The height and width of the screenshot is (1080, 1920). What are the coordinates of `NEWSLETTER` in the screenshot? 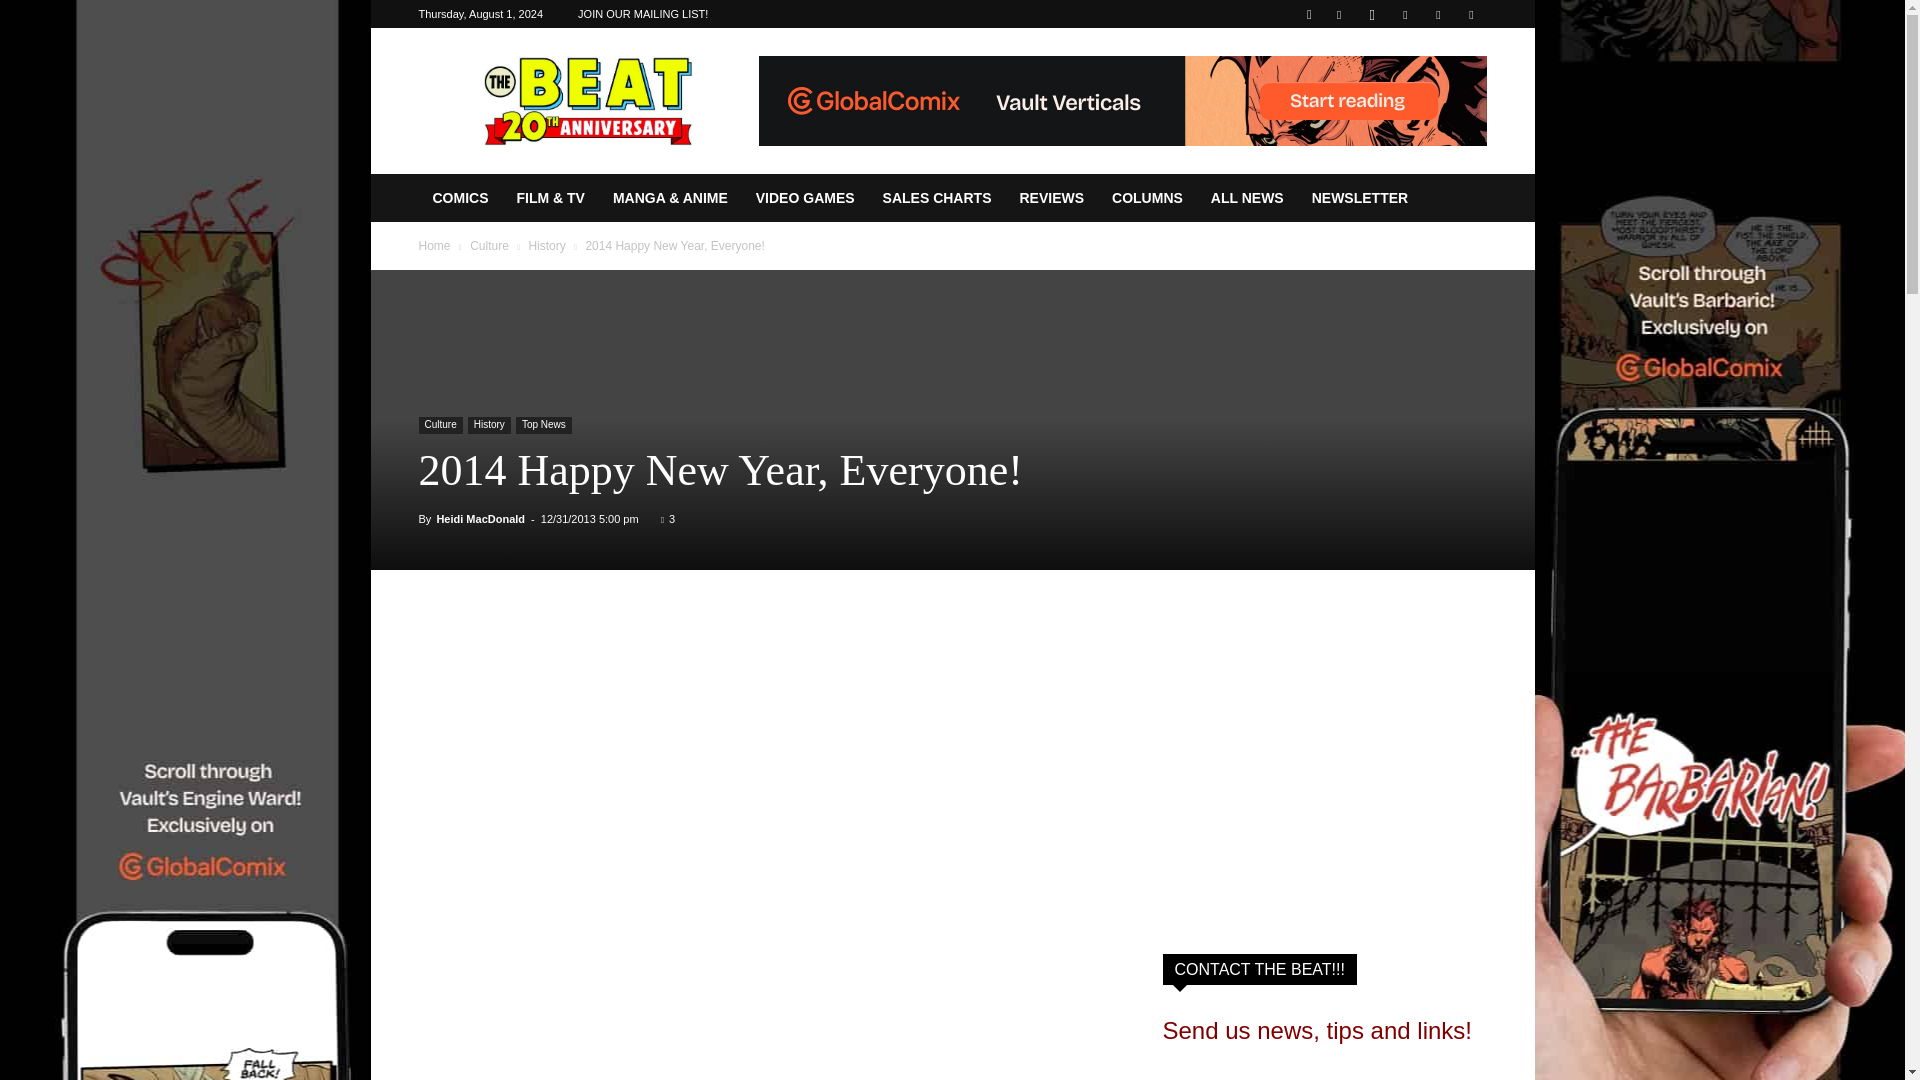 It's located at (1360, 198).